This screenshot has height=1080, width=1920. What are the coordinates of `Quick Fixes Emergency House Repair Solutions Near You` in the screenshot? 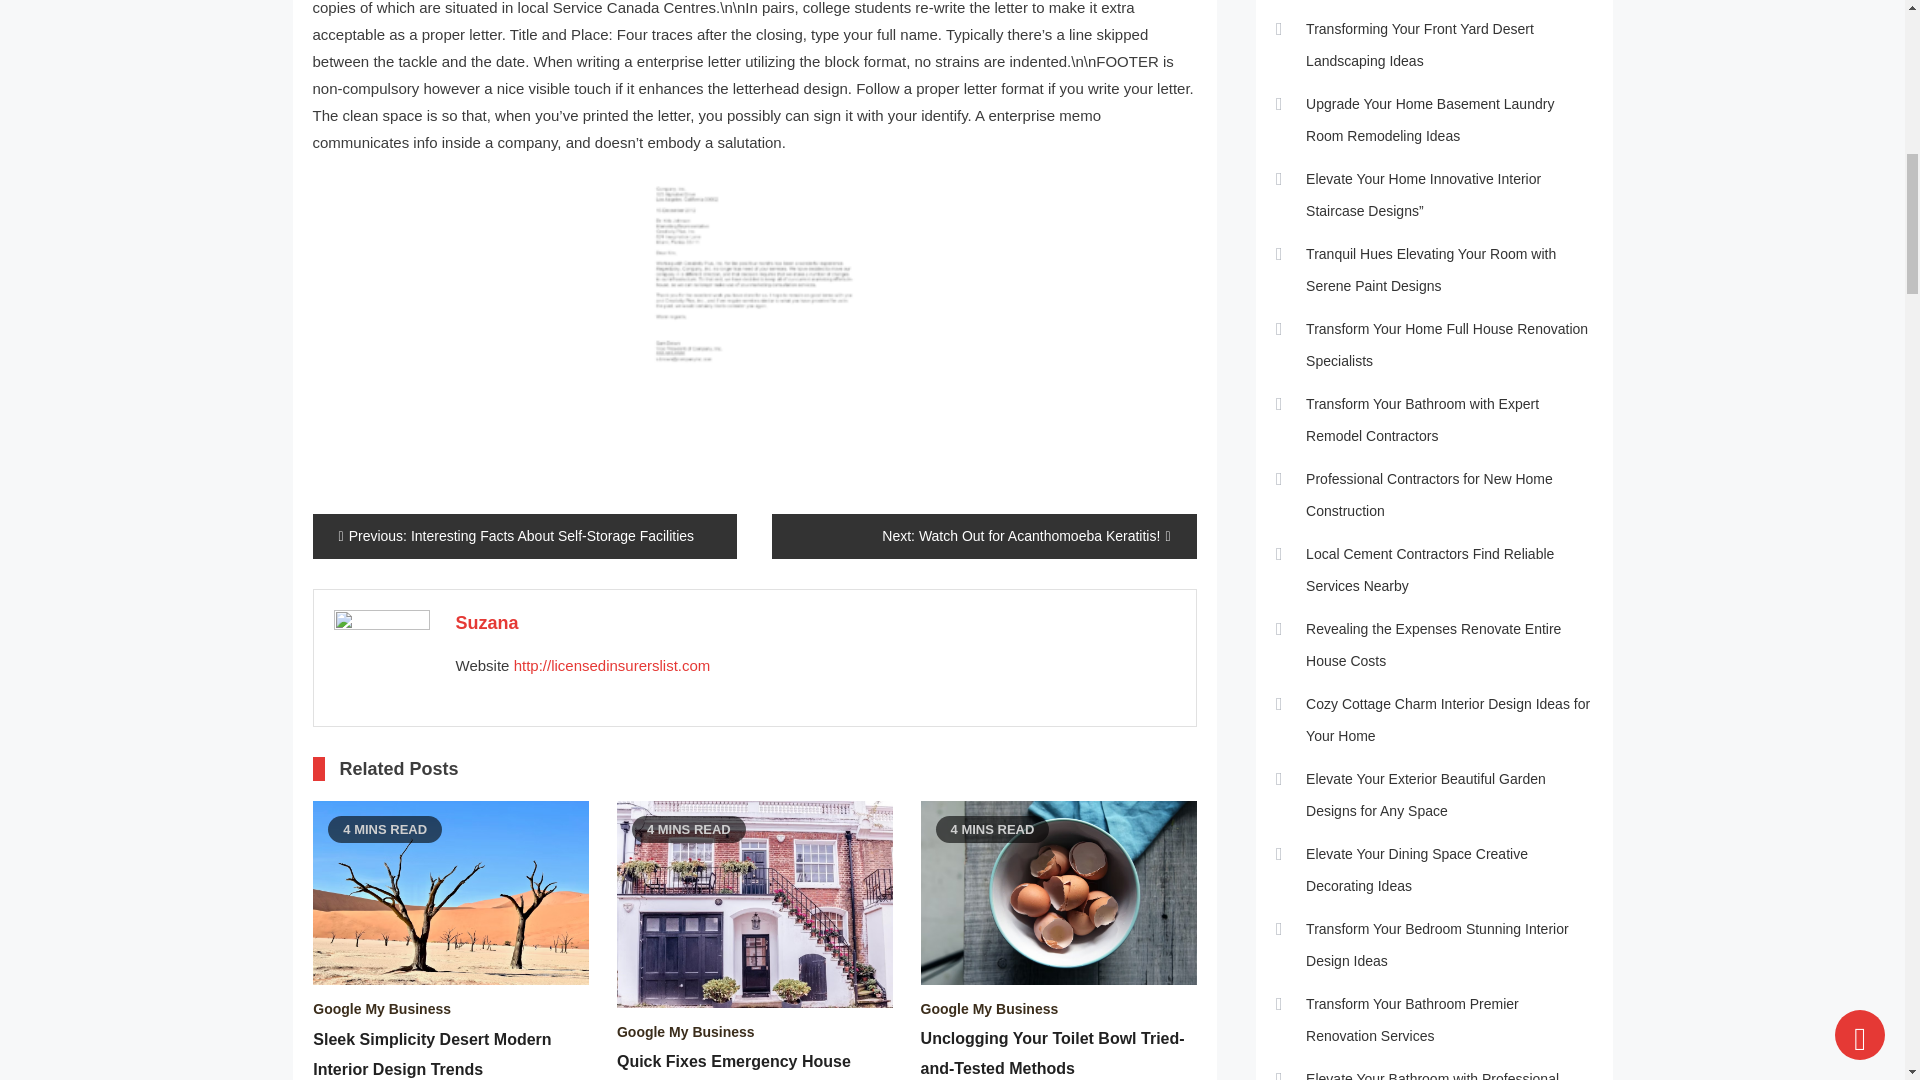 It's located at (754, 904).